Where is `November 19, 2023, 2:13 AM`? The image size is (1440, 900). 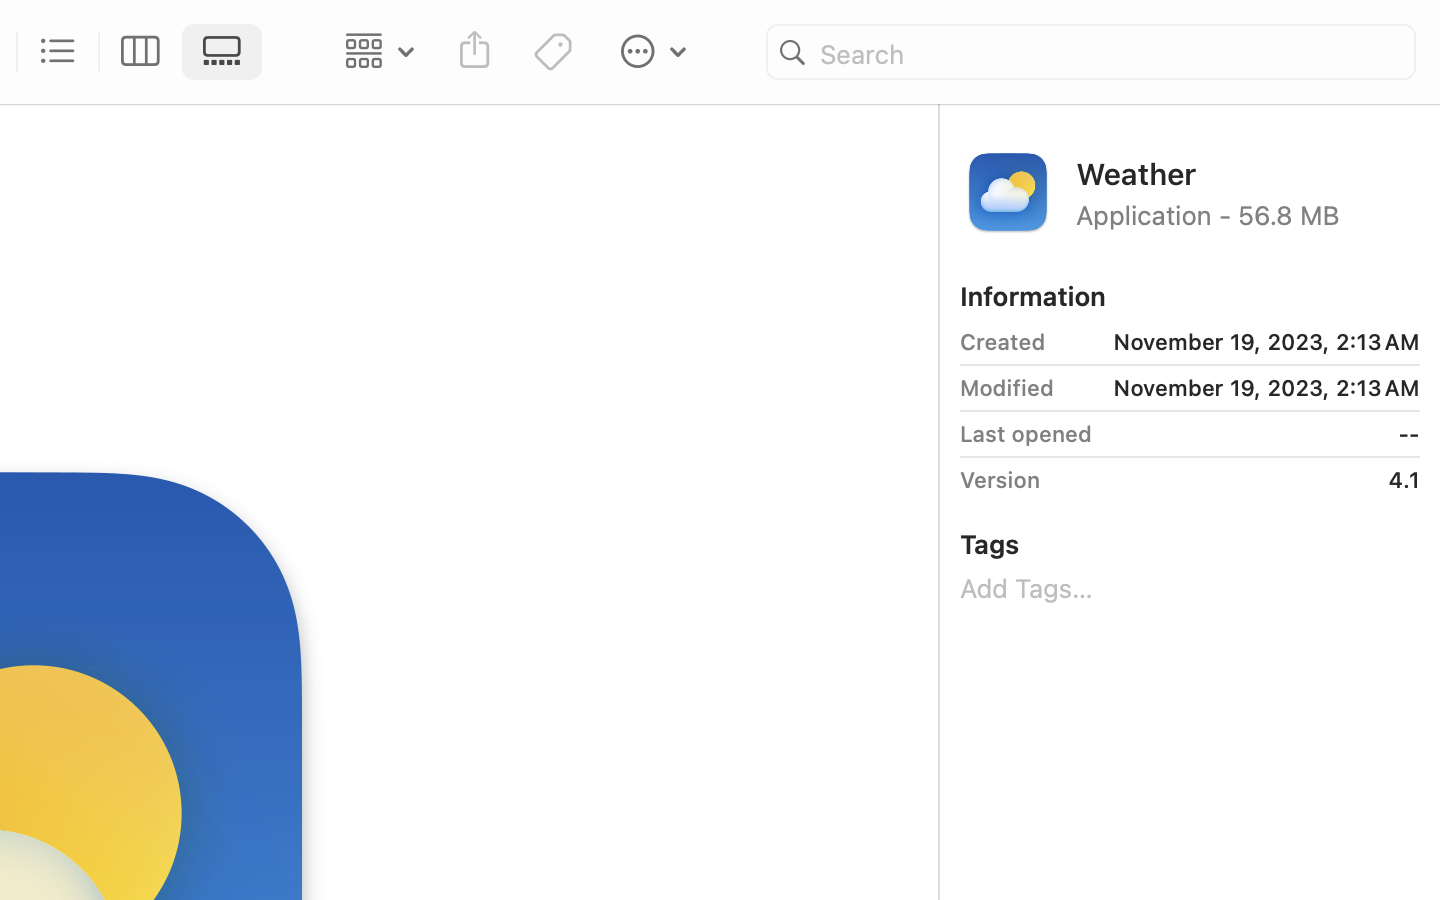 November 19, 2023, 2:13 AM is located at coordinates (1241, 342).